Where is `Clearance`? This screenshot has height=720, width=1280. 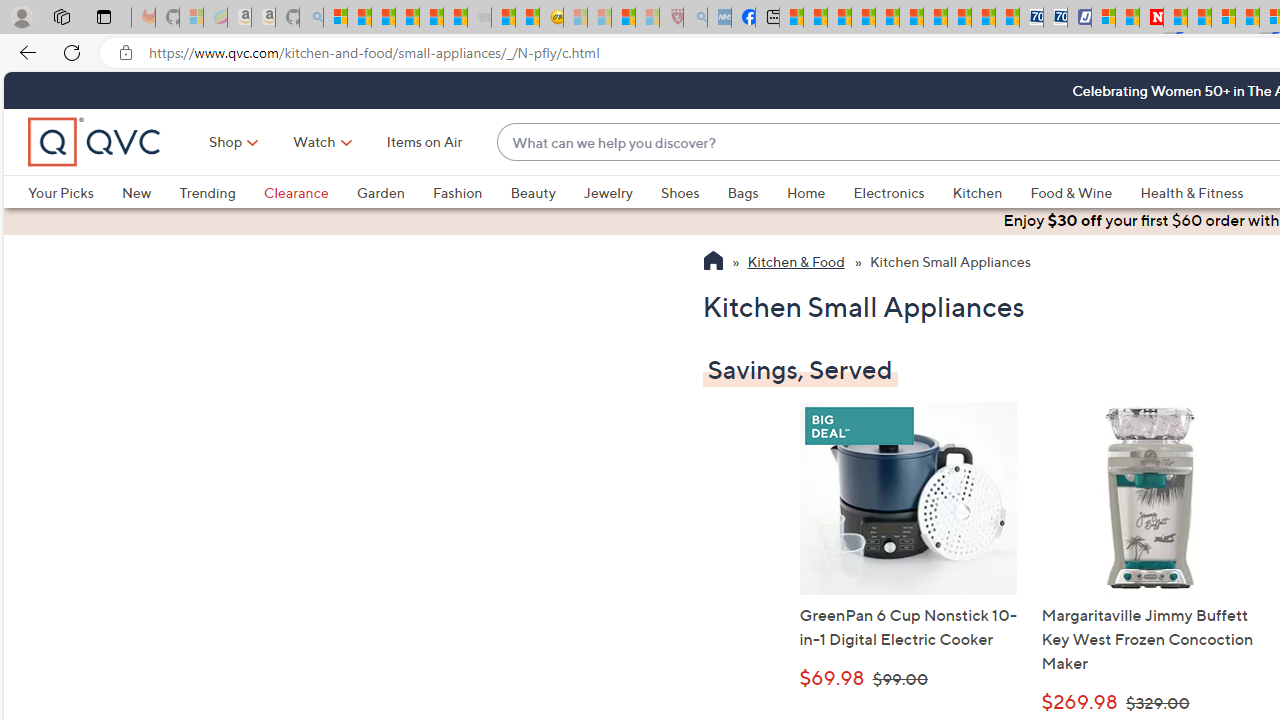
Clearance is located at coordinates (295, 192).